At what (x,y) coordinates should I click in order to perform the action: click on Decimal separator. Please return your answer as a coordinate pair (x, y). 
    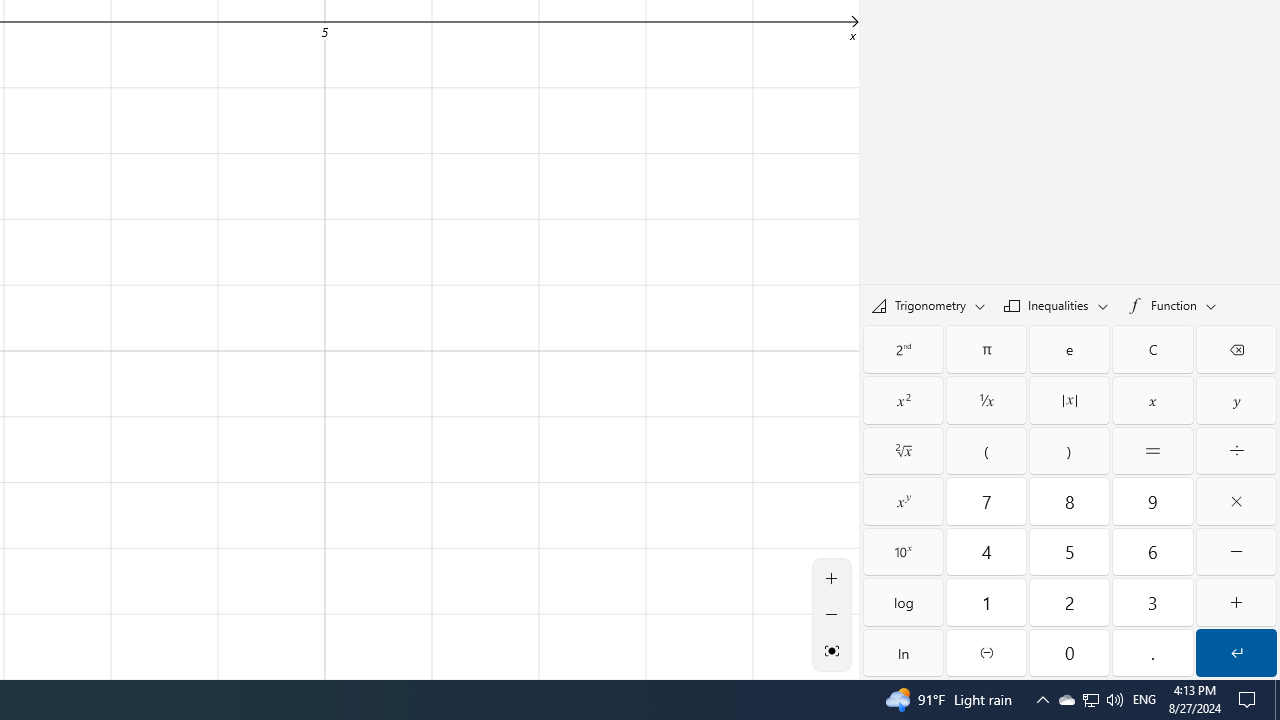
    Looking at the image, I should click on (1153, 652).